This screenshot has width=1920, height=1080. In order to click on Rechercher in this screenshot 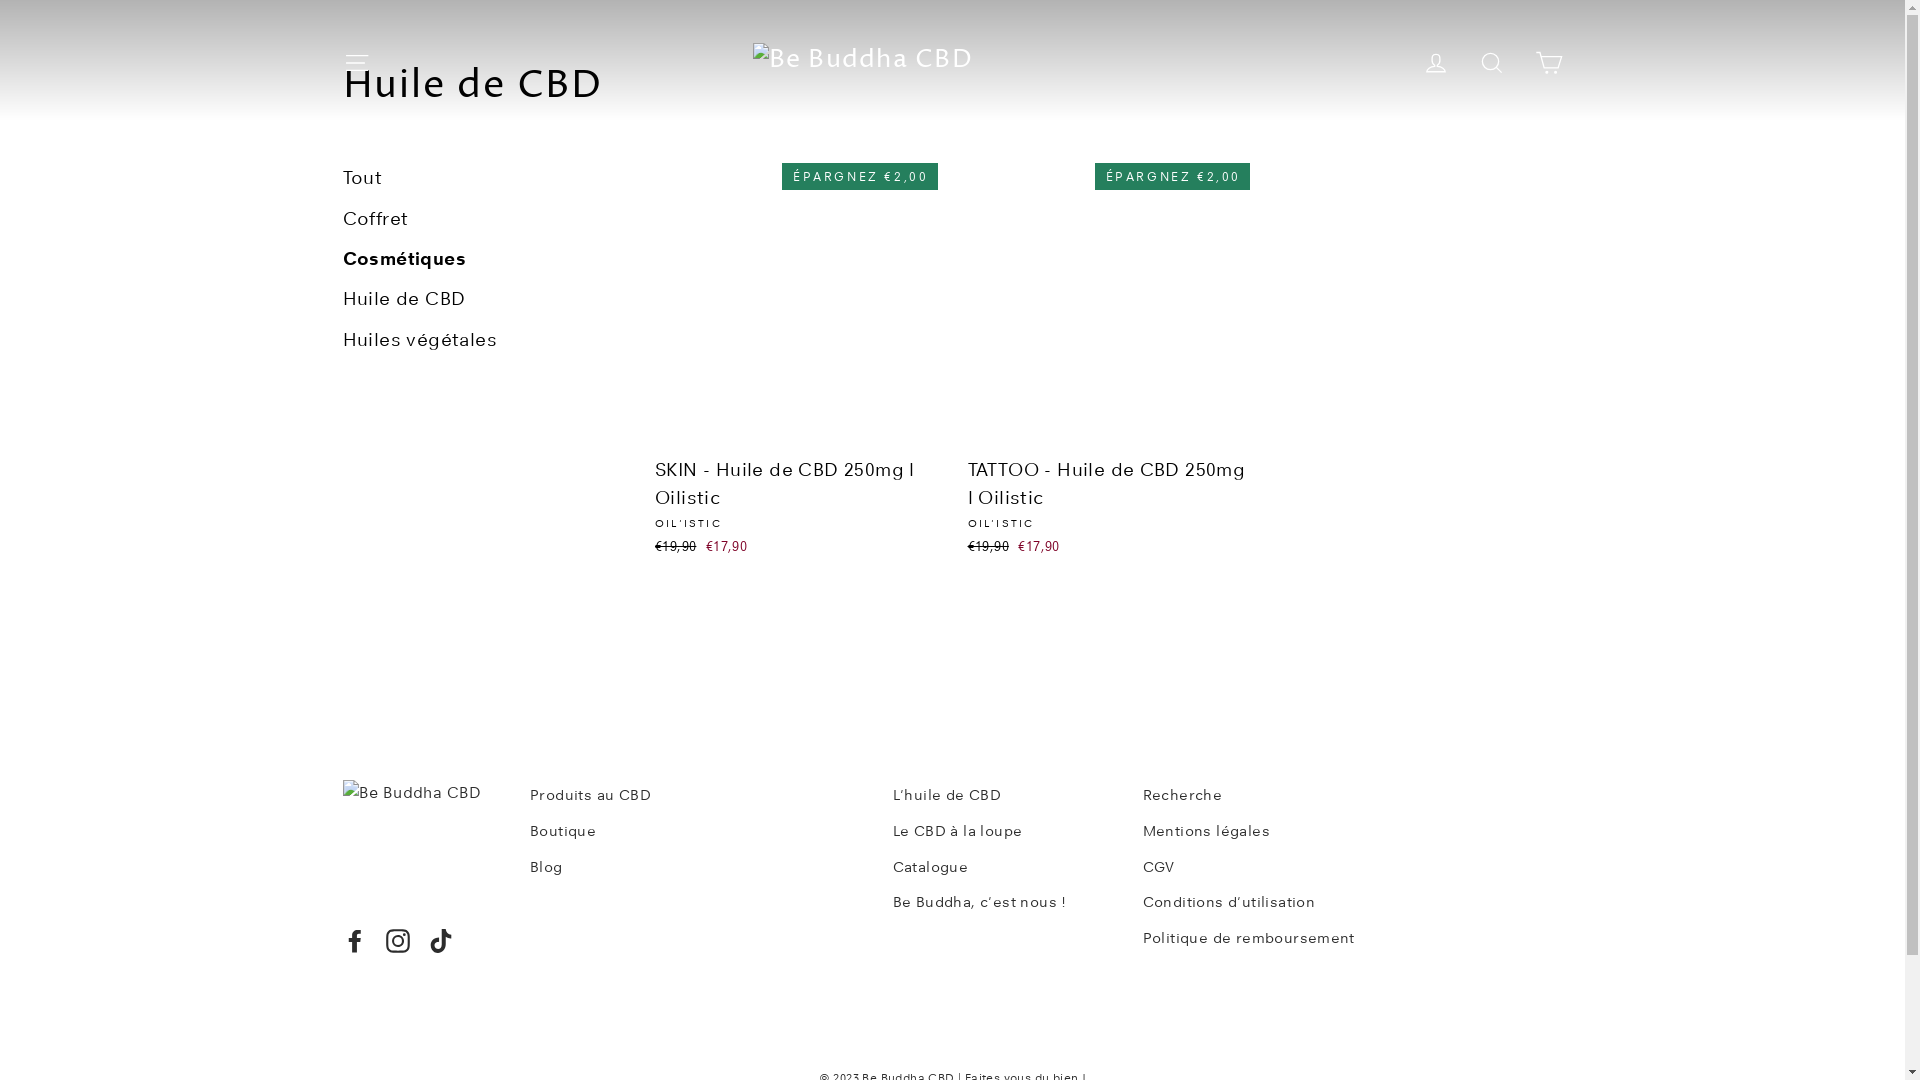, I will do `click(1492, 60)`.